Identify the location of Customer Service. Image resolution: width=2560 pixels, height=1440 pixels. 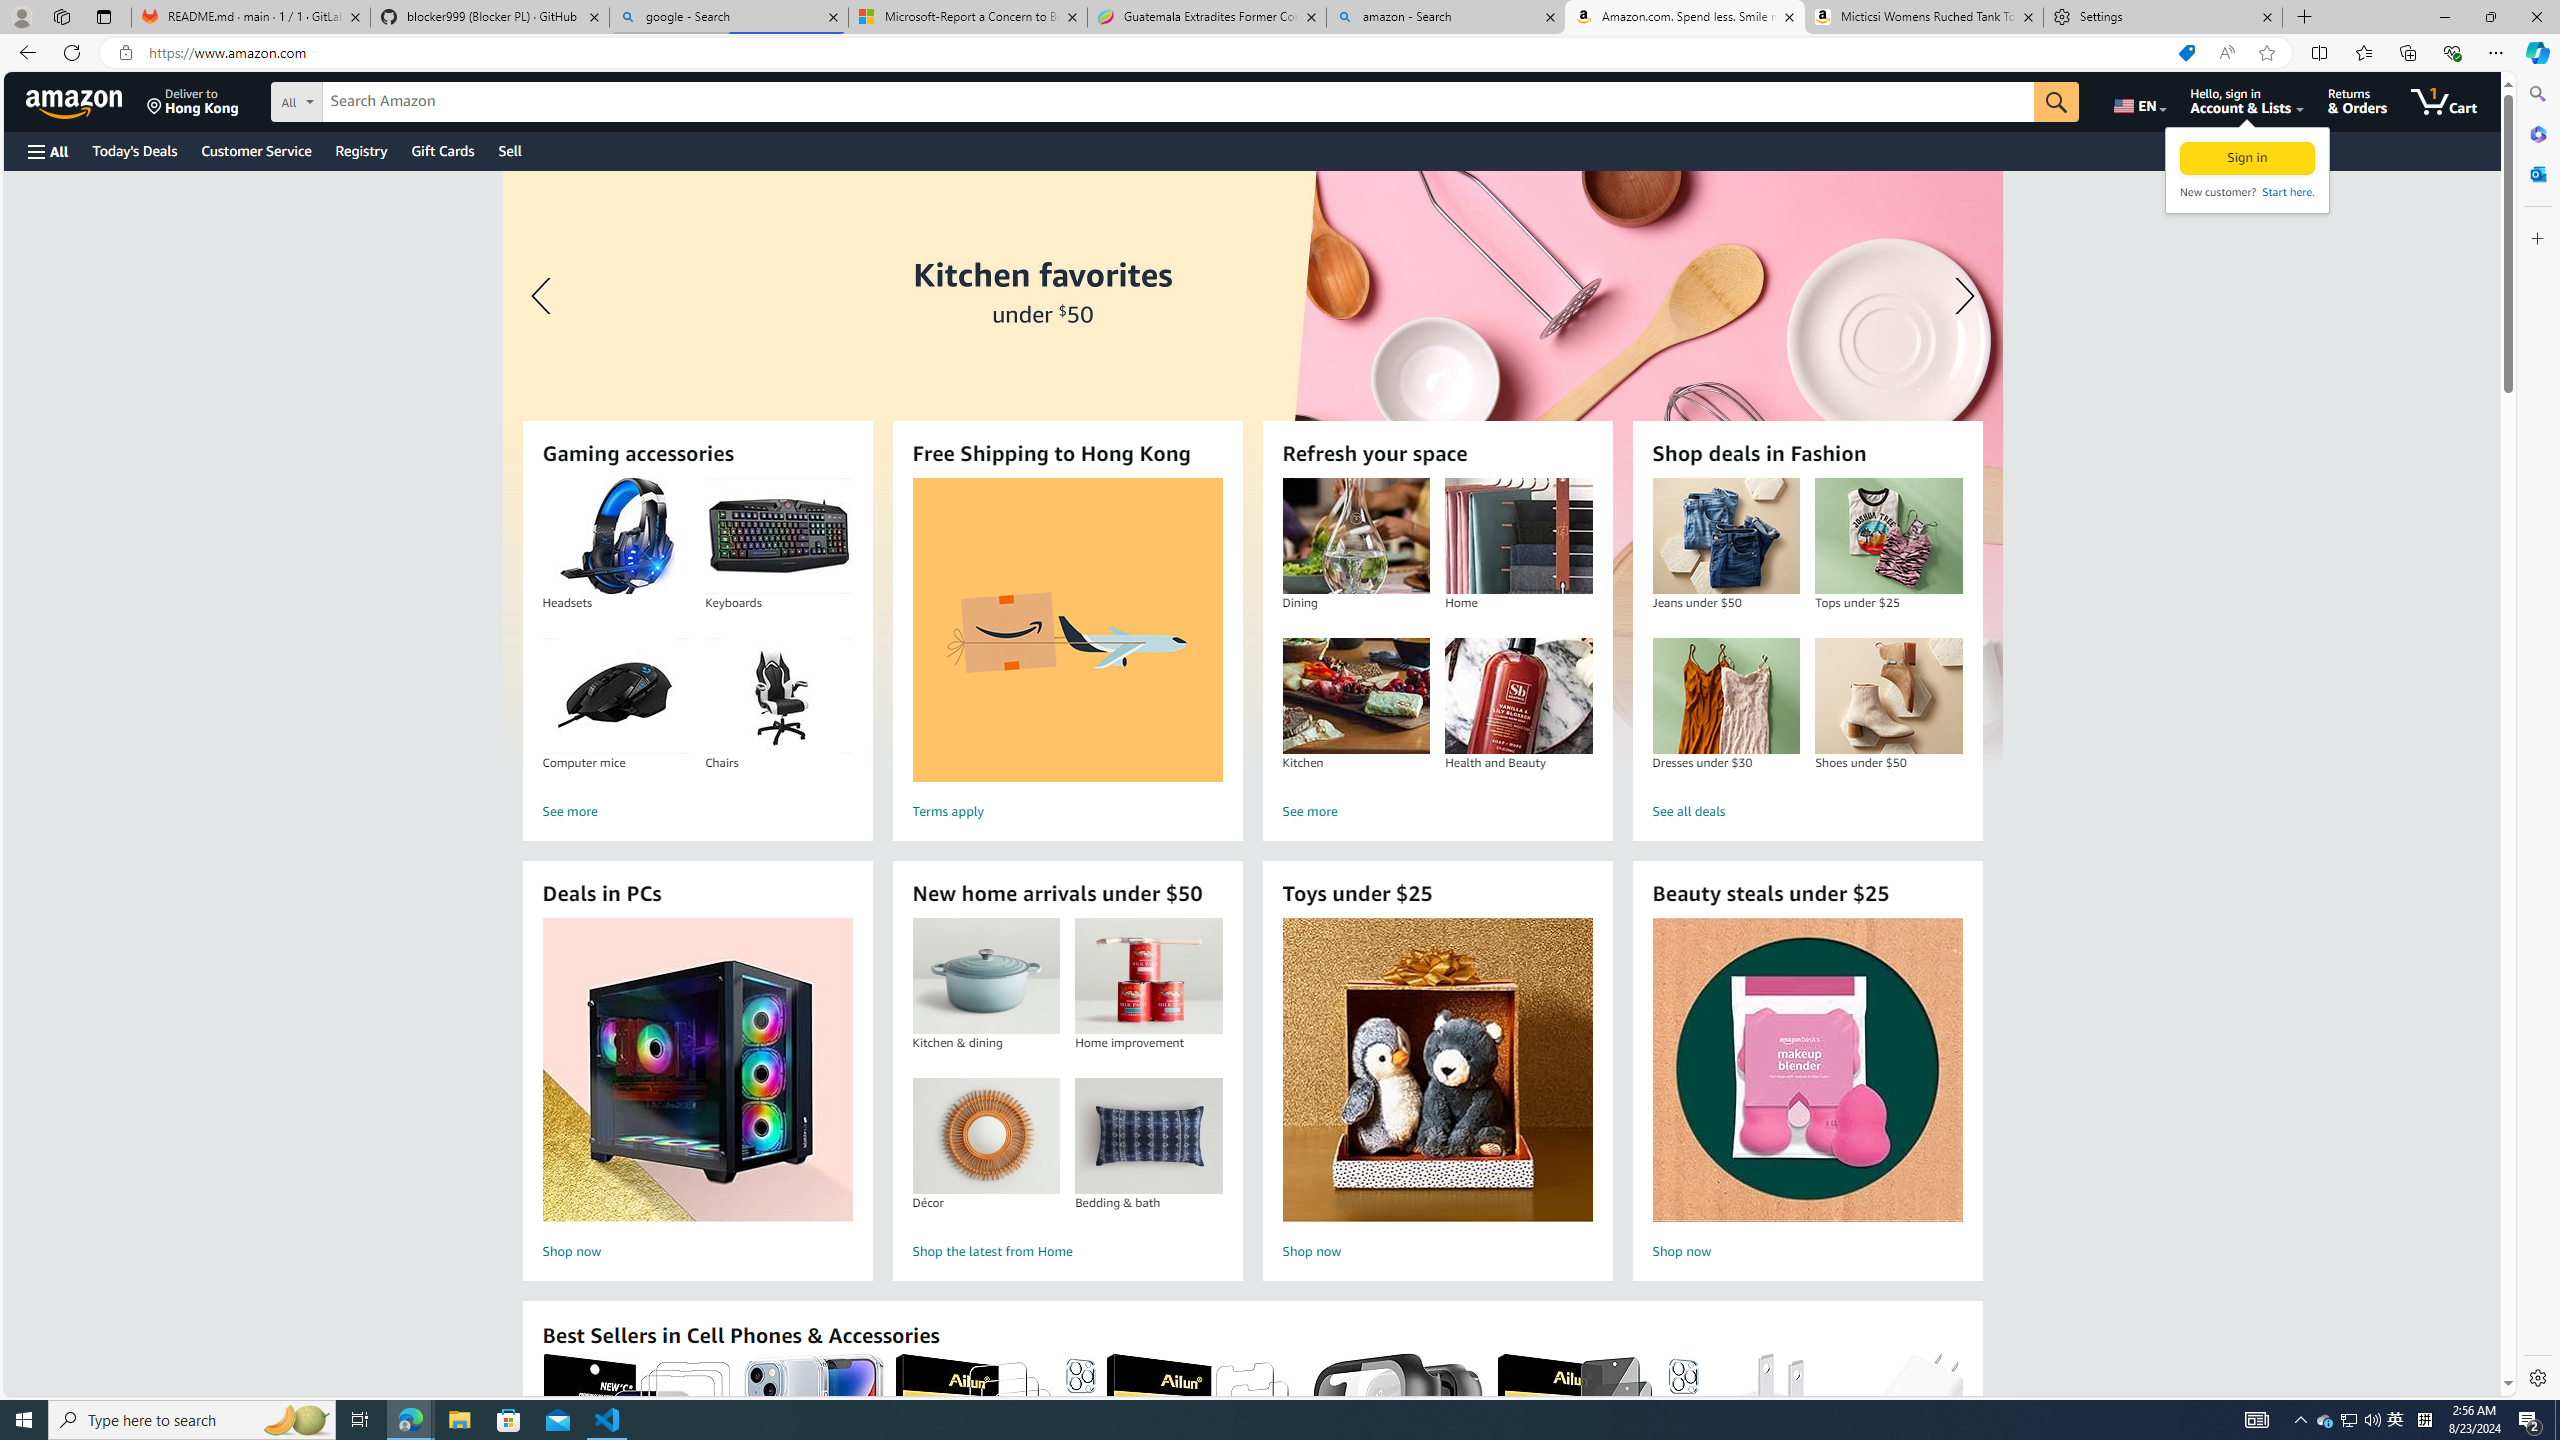
(257, 150).